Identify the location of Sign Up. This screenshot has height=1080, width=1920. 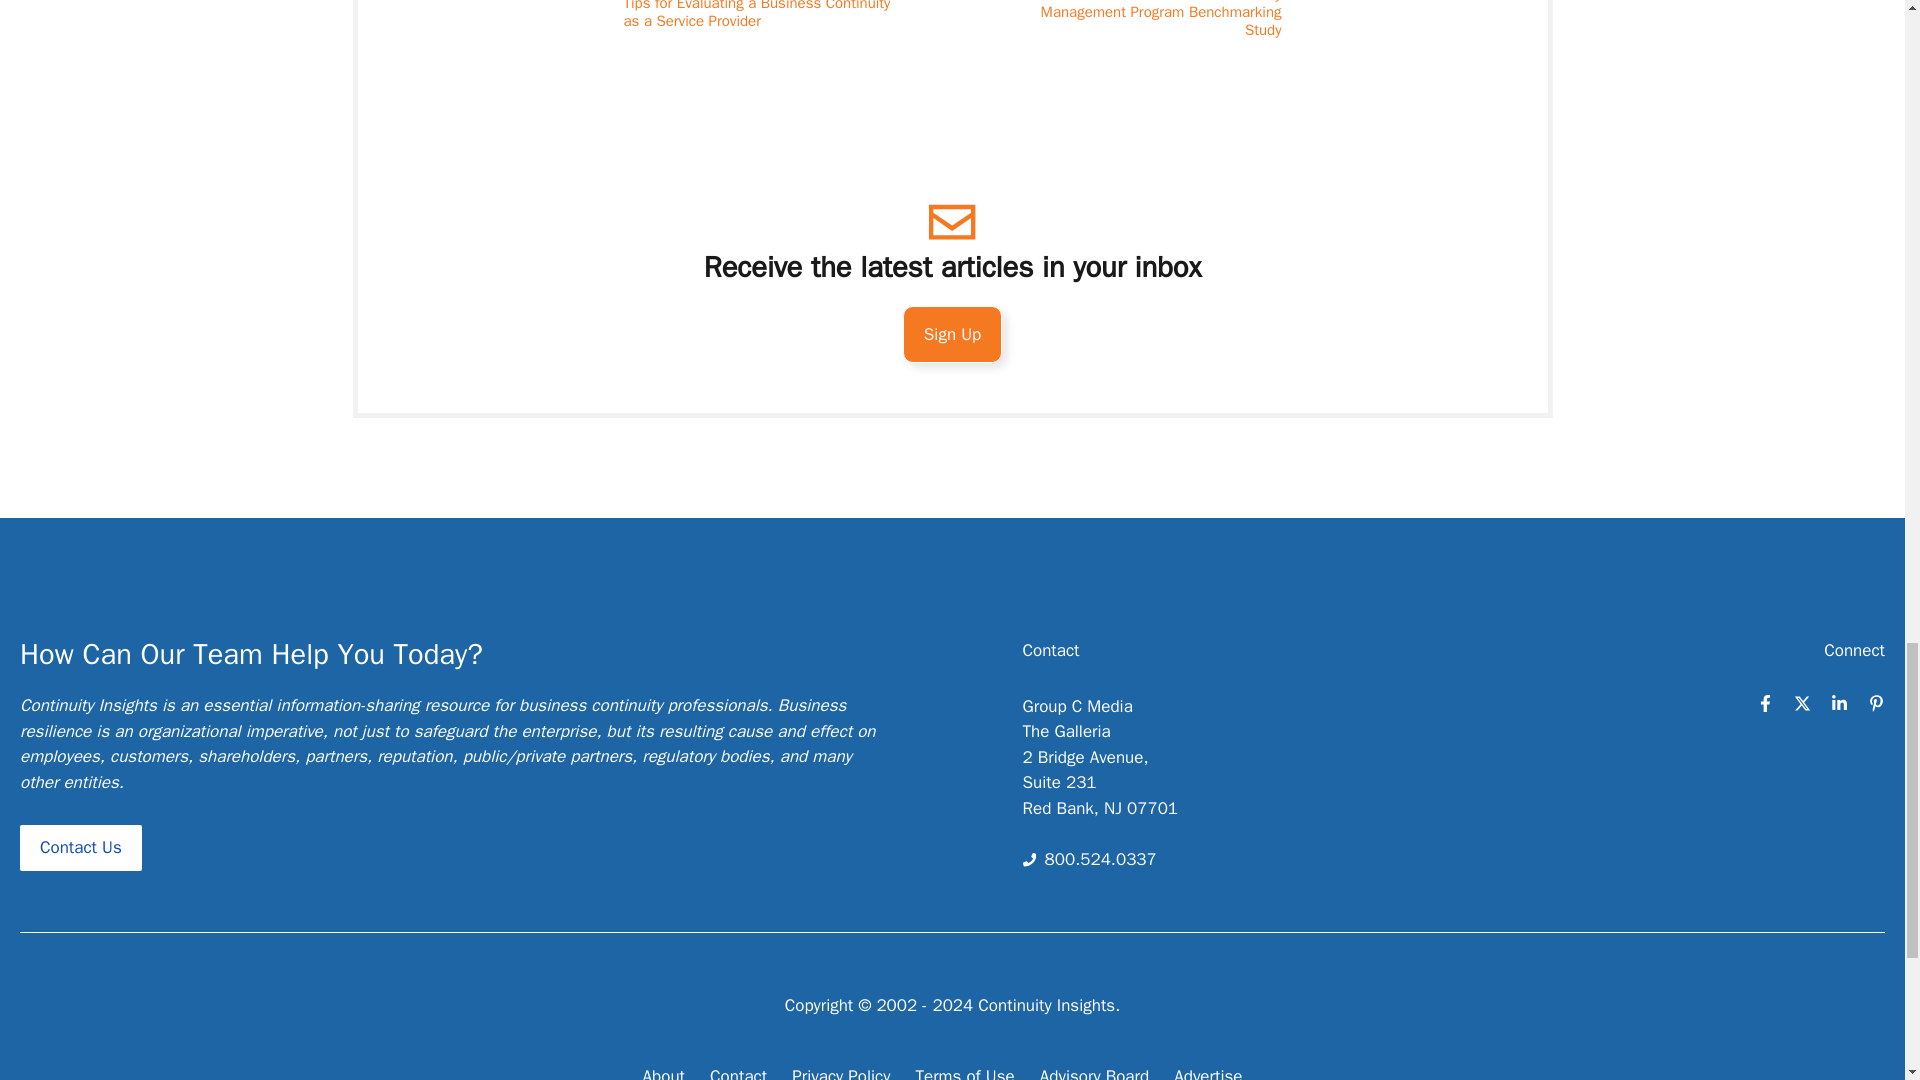
(952, 334).